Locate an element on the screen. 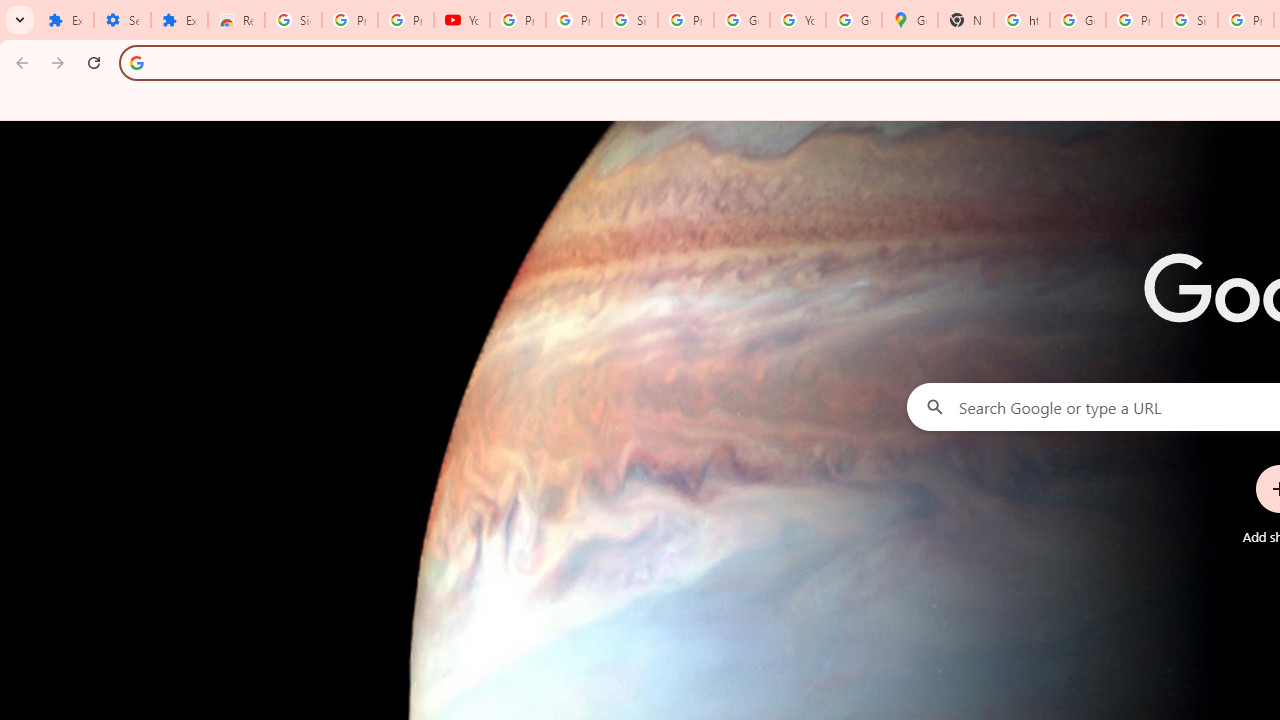  Sign in - Google Accounts is located at coordinates (1190, 20).